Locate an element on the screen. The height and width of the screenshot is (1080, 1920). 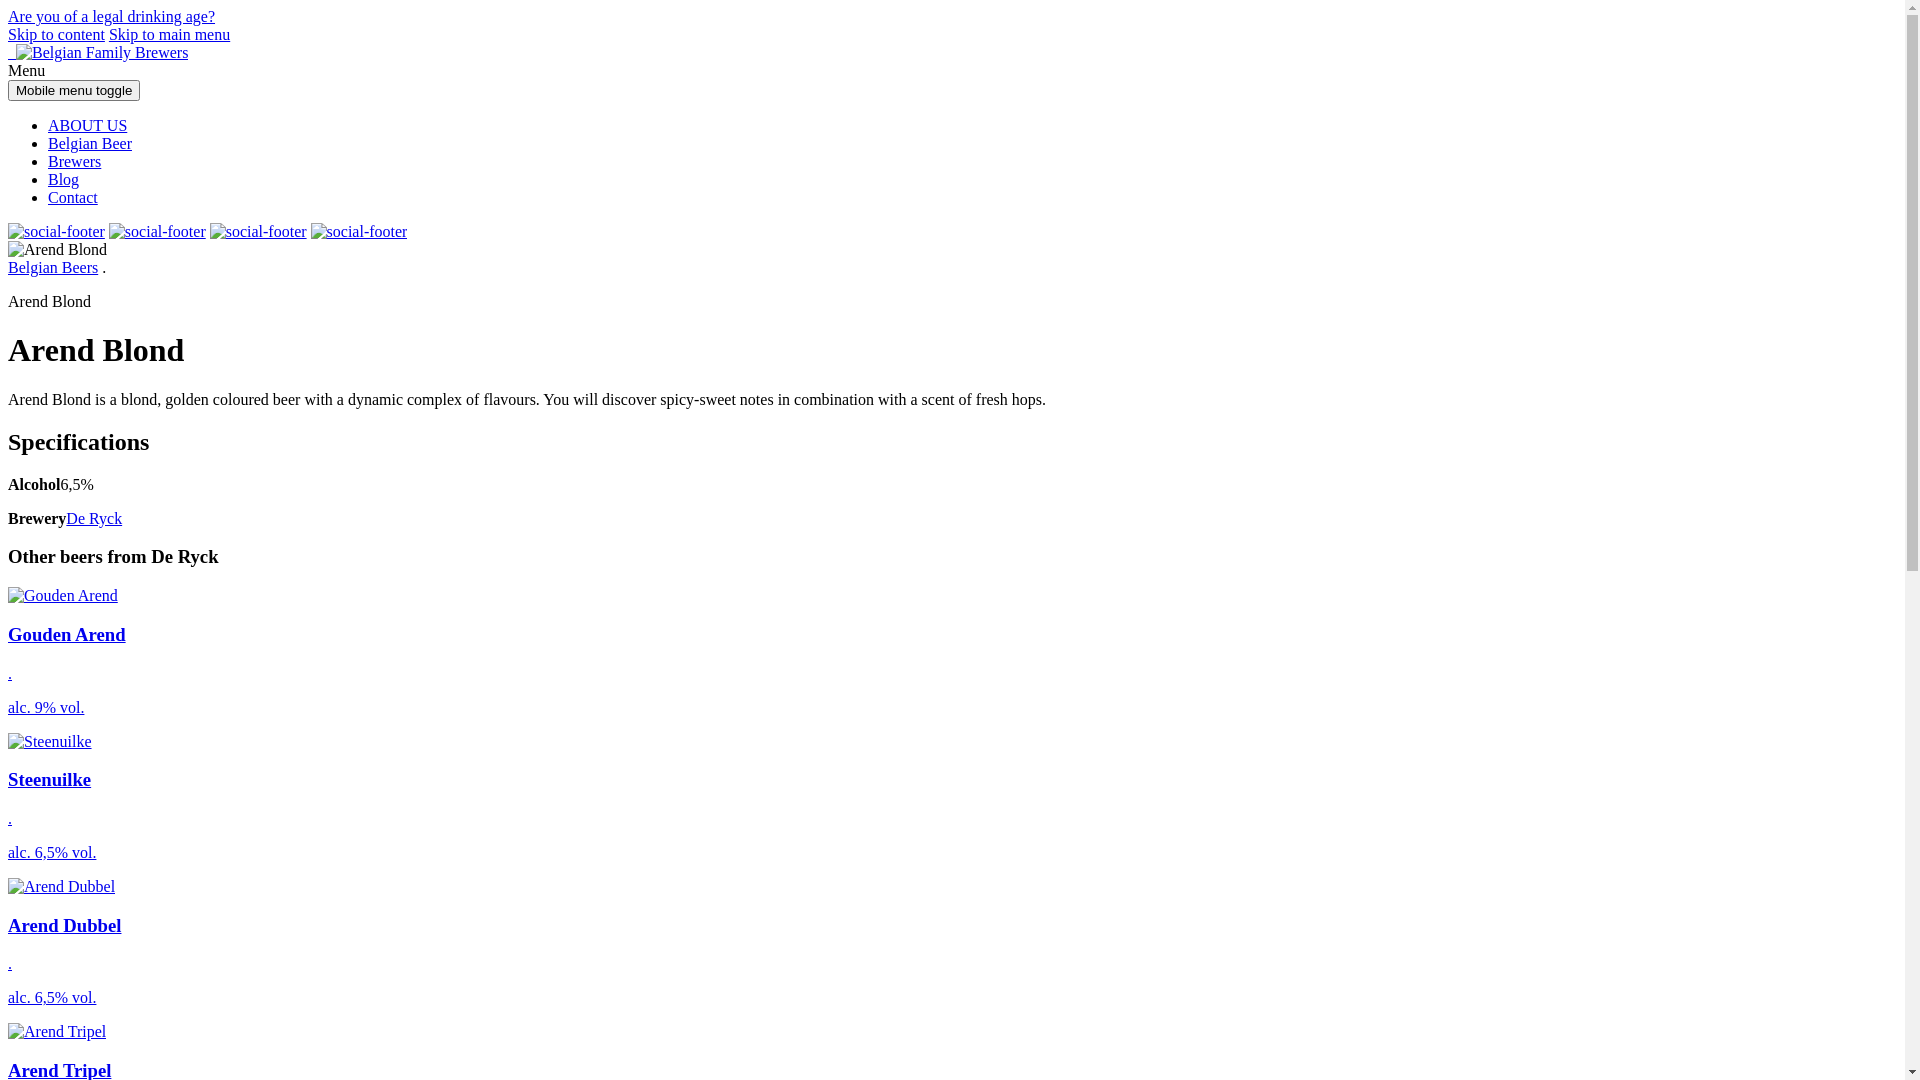
Brewers is located at coordinates (74, 162).